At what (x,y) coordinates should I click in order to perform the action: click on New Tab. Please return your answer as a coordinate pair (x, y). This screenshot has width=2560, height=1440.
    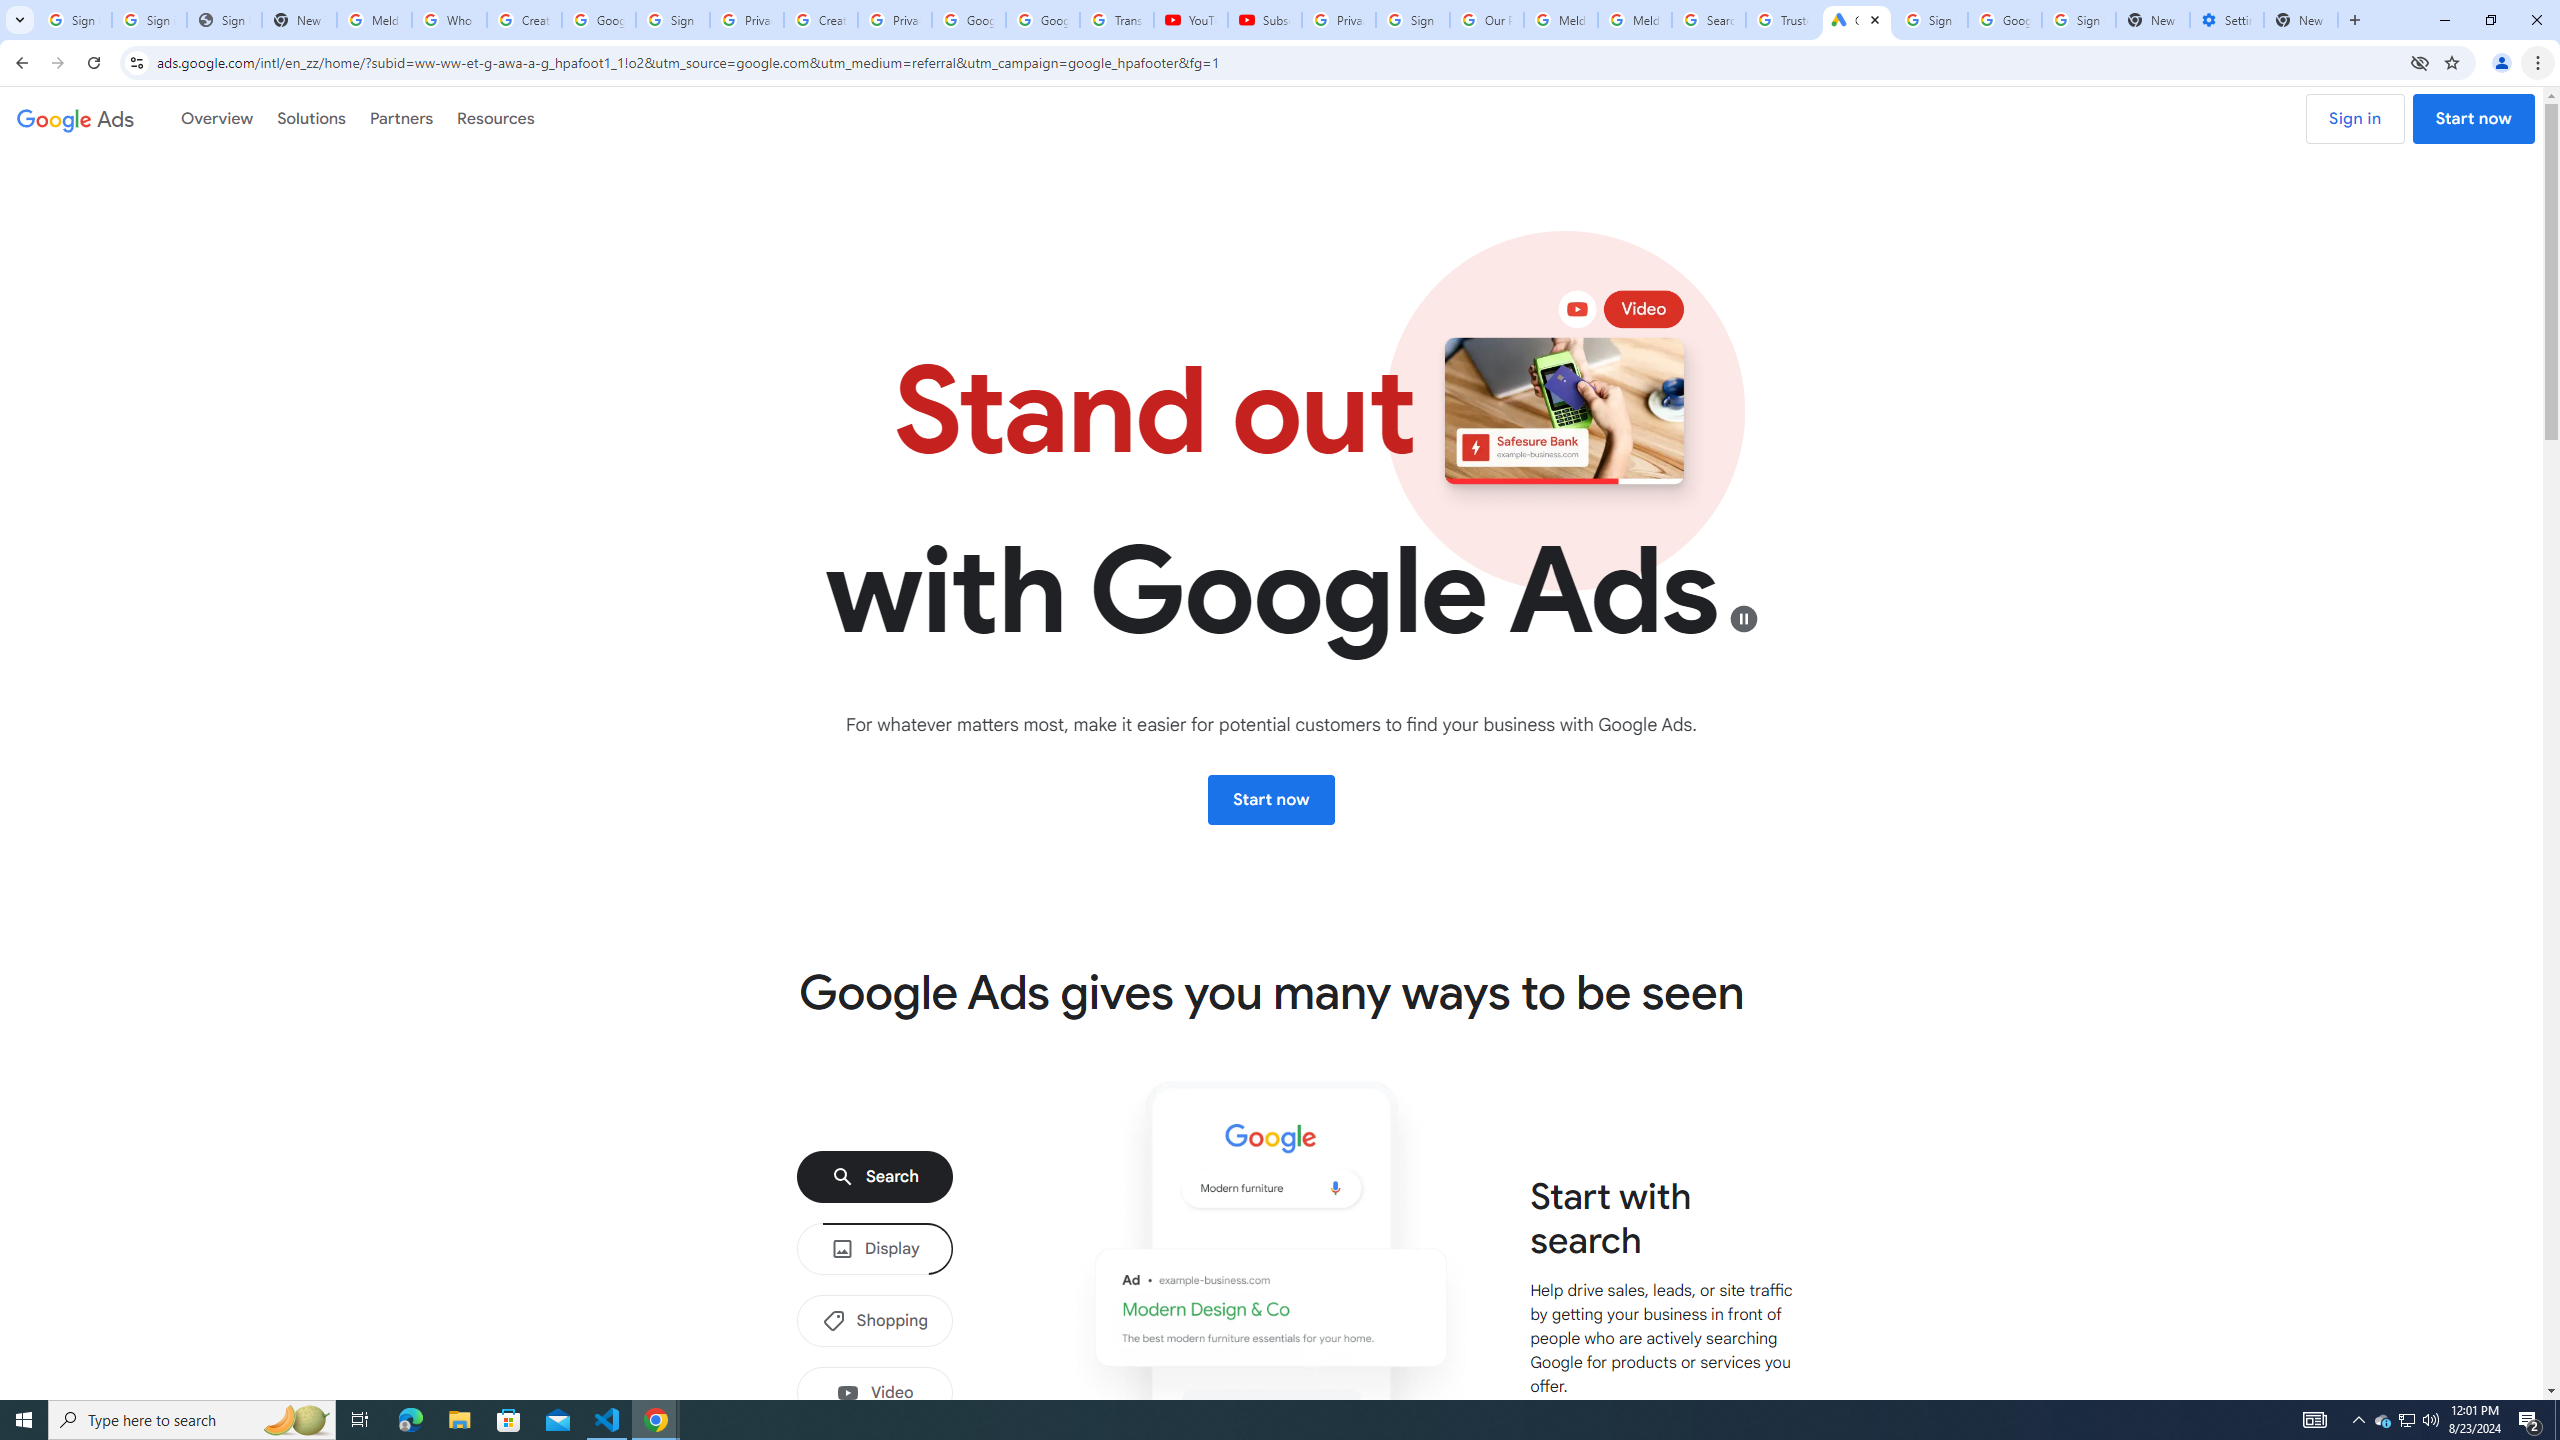
    Looking at the image, I should click on (2301, 20).